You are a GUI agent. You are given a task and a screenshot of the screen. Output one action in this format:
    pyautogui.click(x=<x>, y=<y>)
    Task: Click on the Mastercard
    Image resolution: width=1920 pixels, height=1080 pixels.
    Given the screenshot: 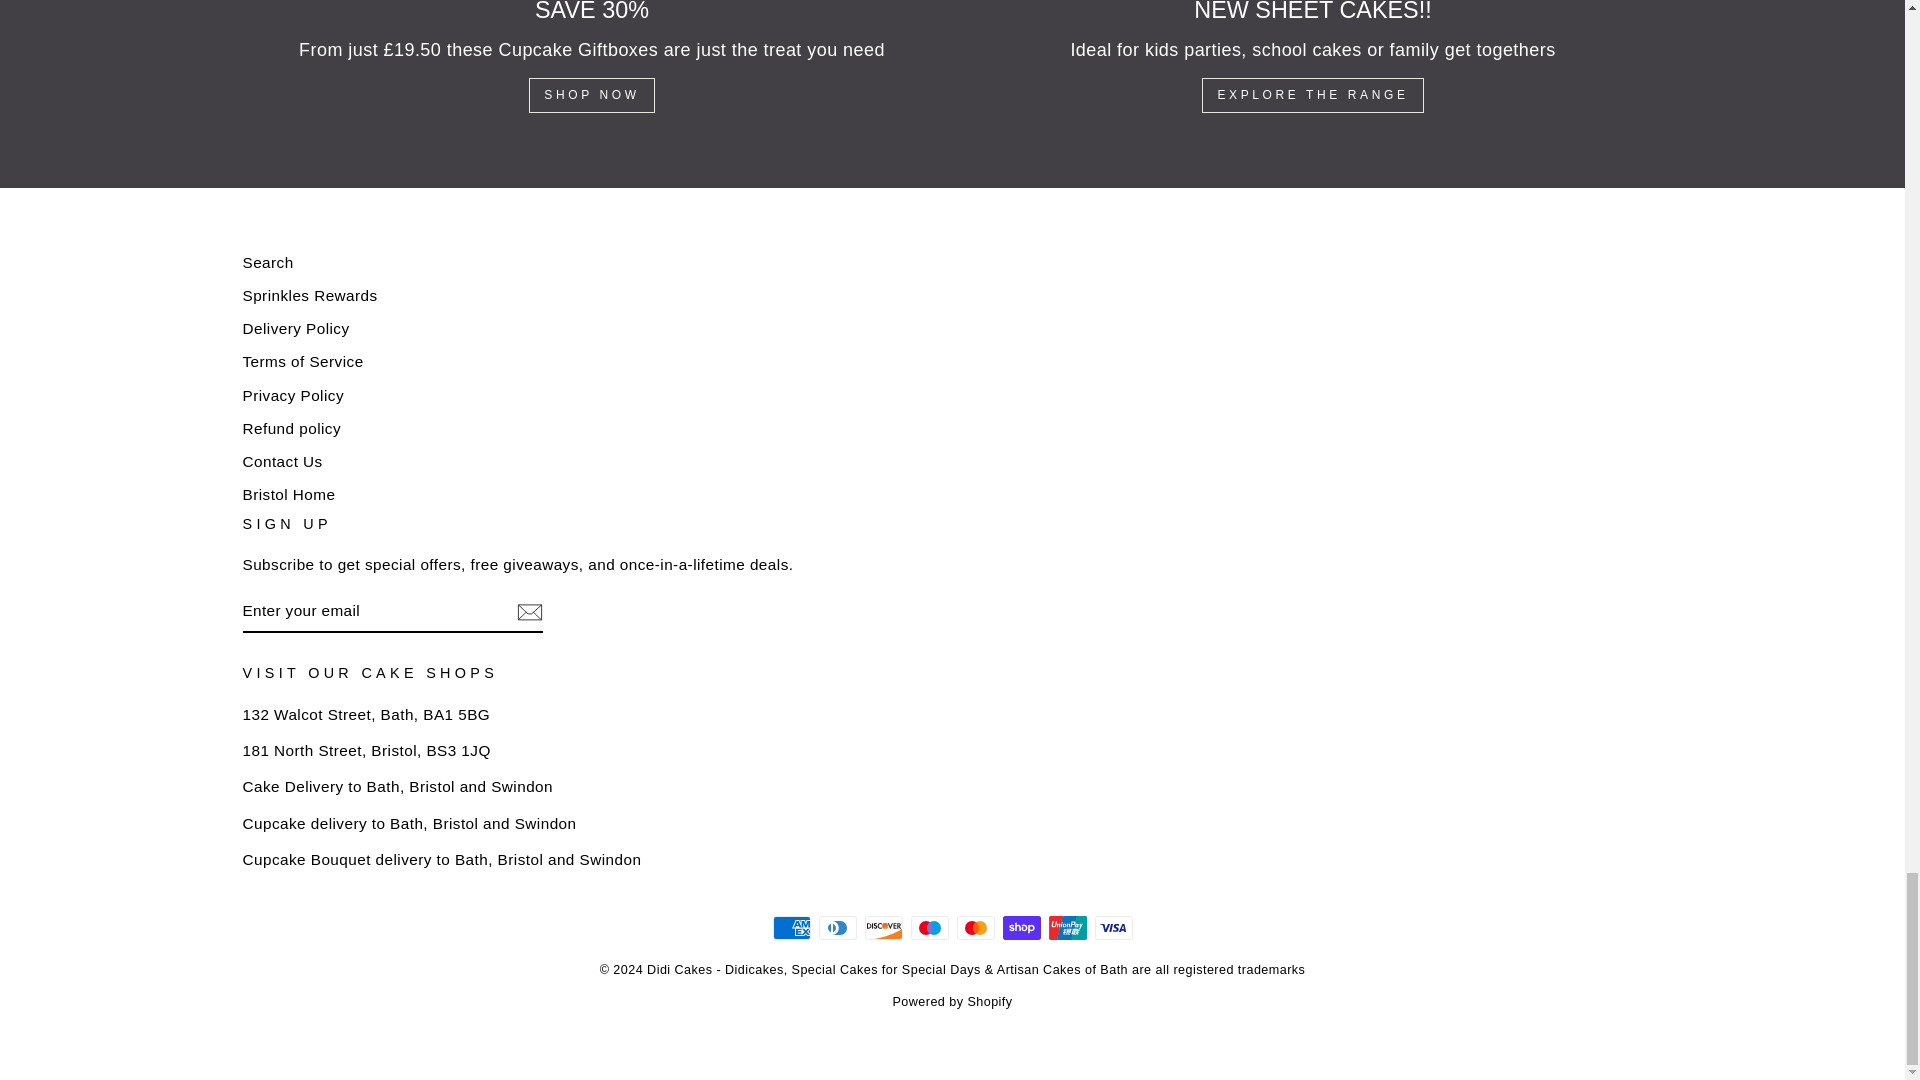 What is the action you would take?
    pyautogui.click(x=975, y=927)
    